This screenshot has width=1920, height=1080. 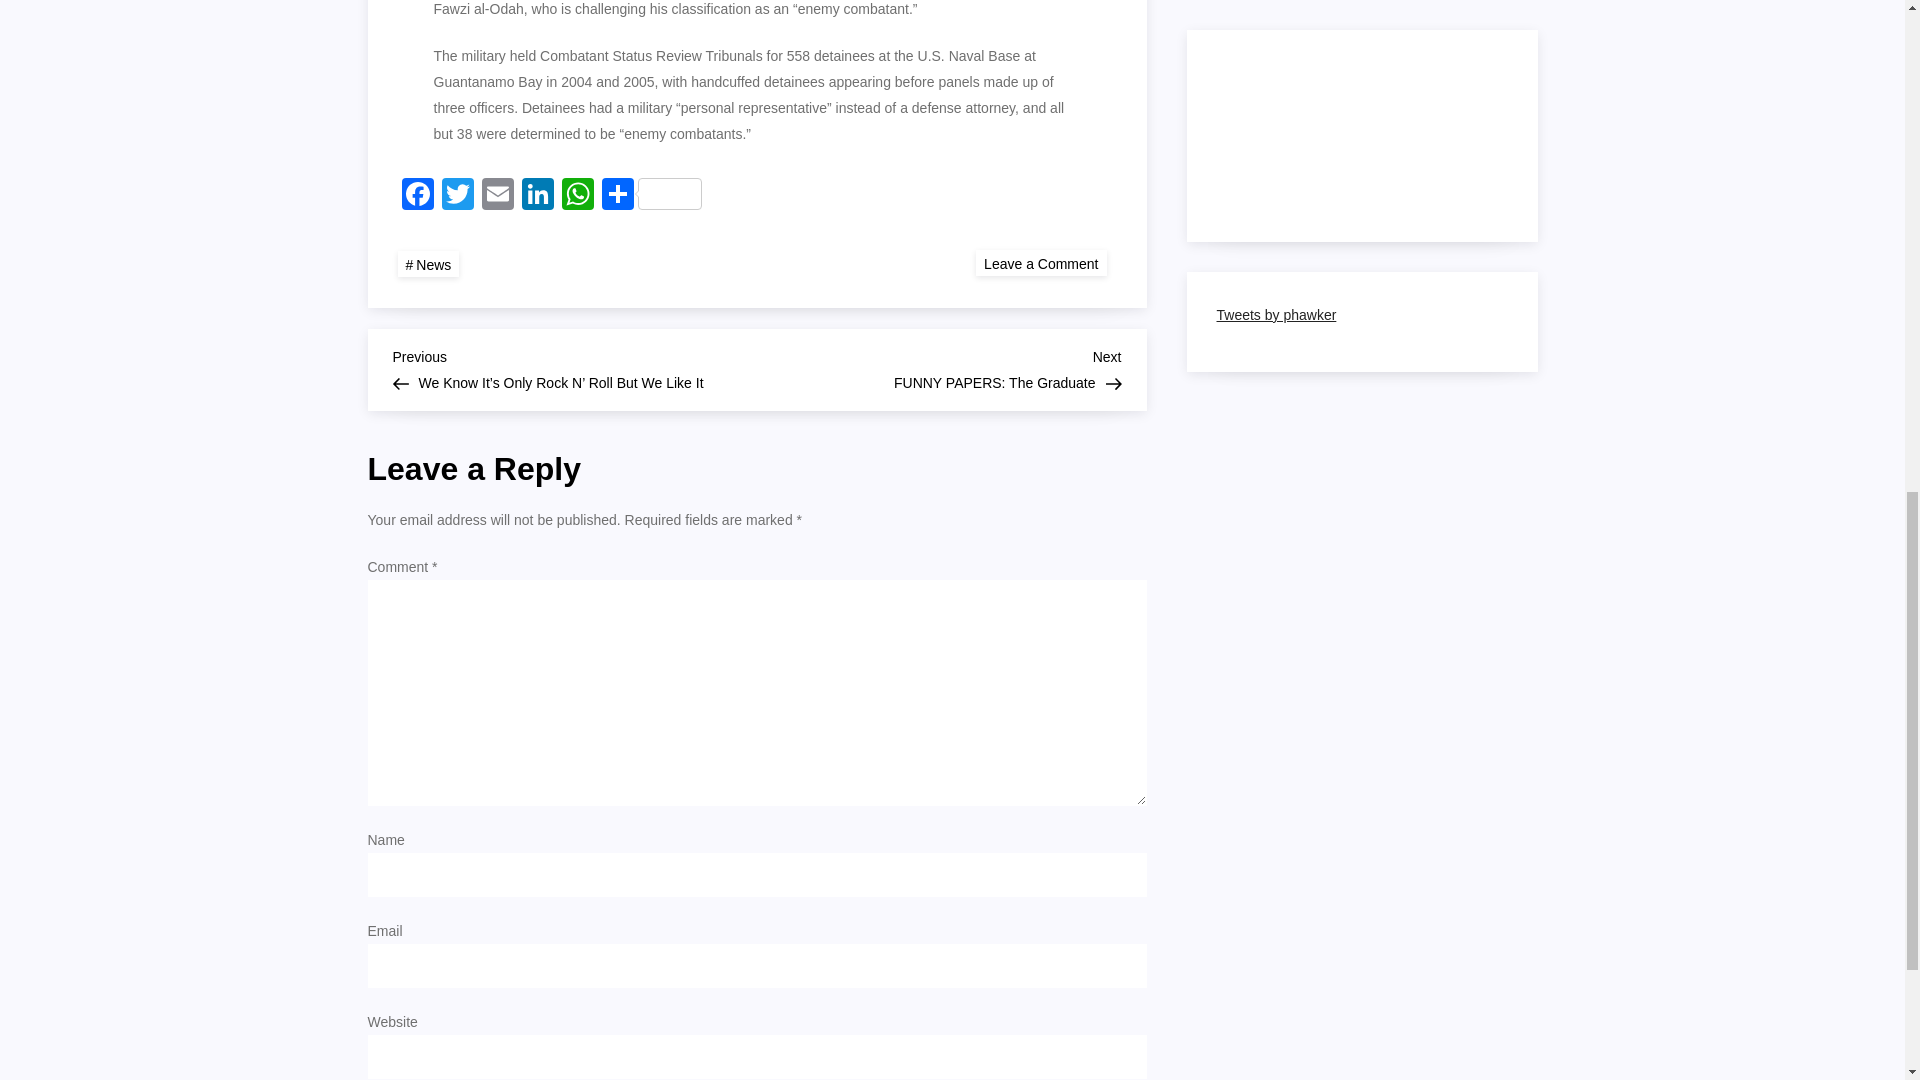 What do you see at coordinates (498, 196) in the screenshot?
I see `Email` at bounding box center [498, 196].